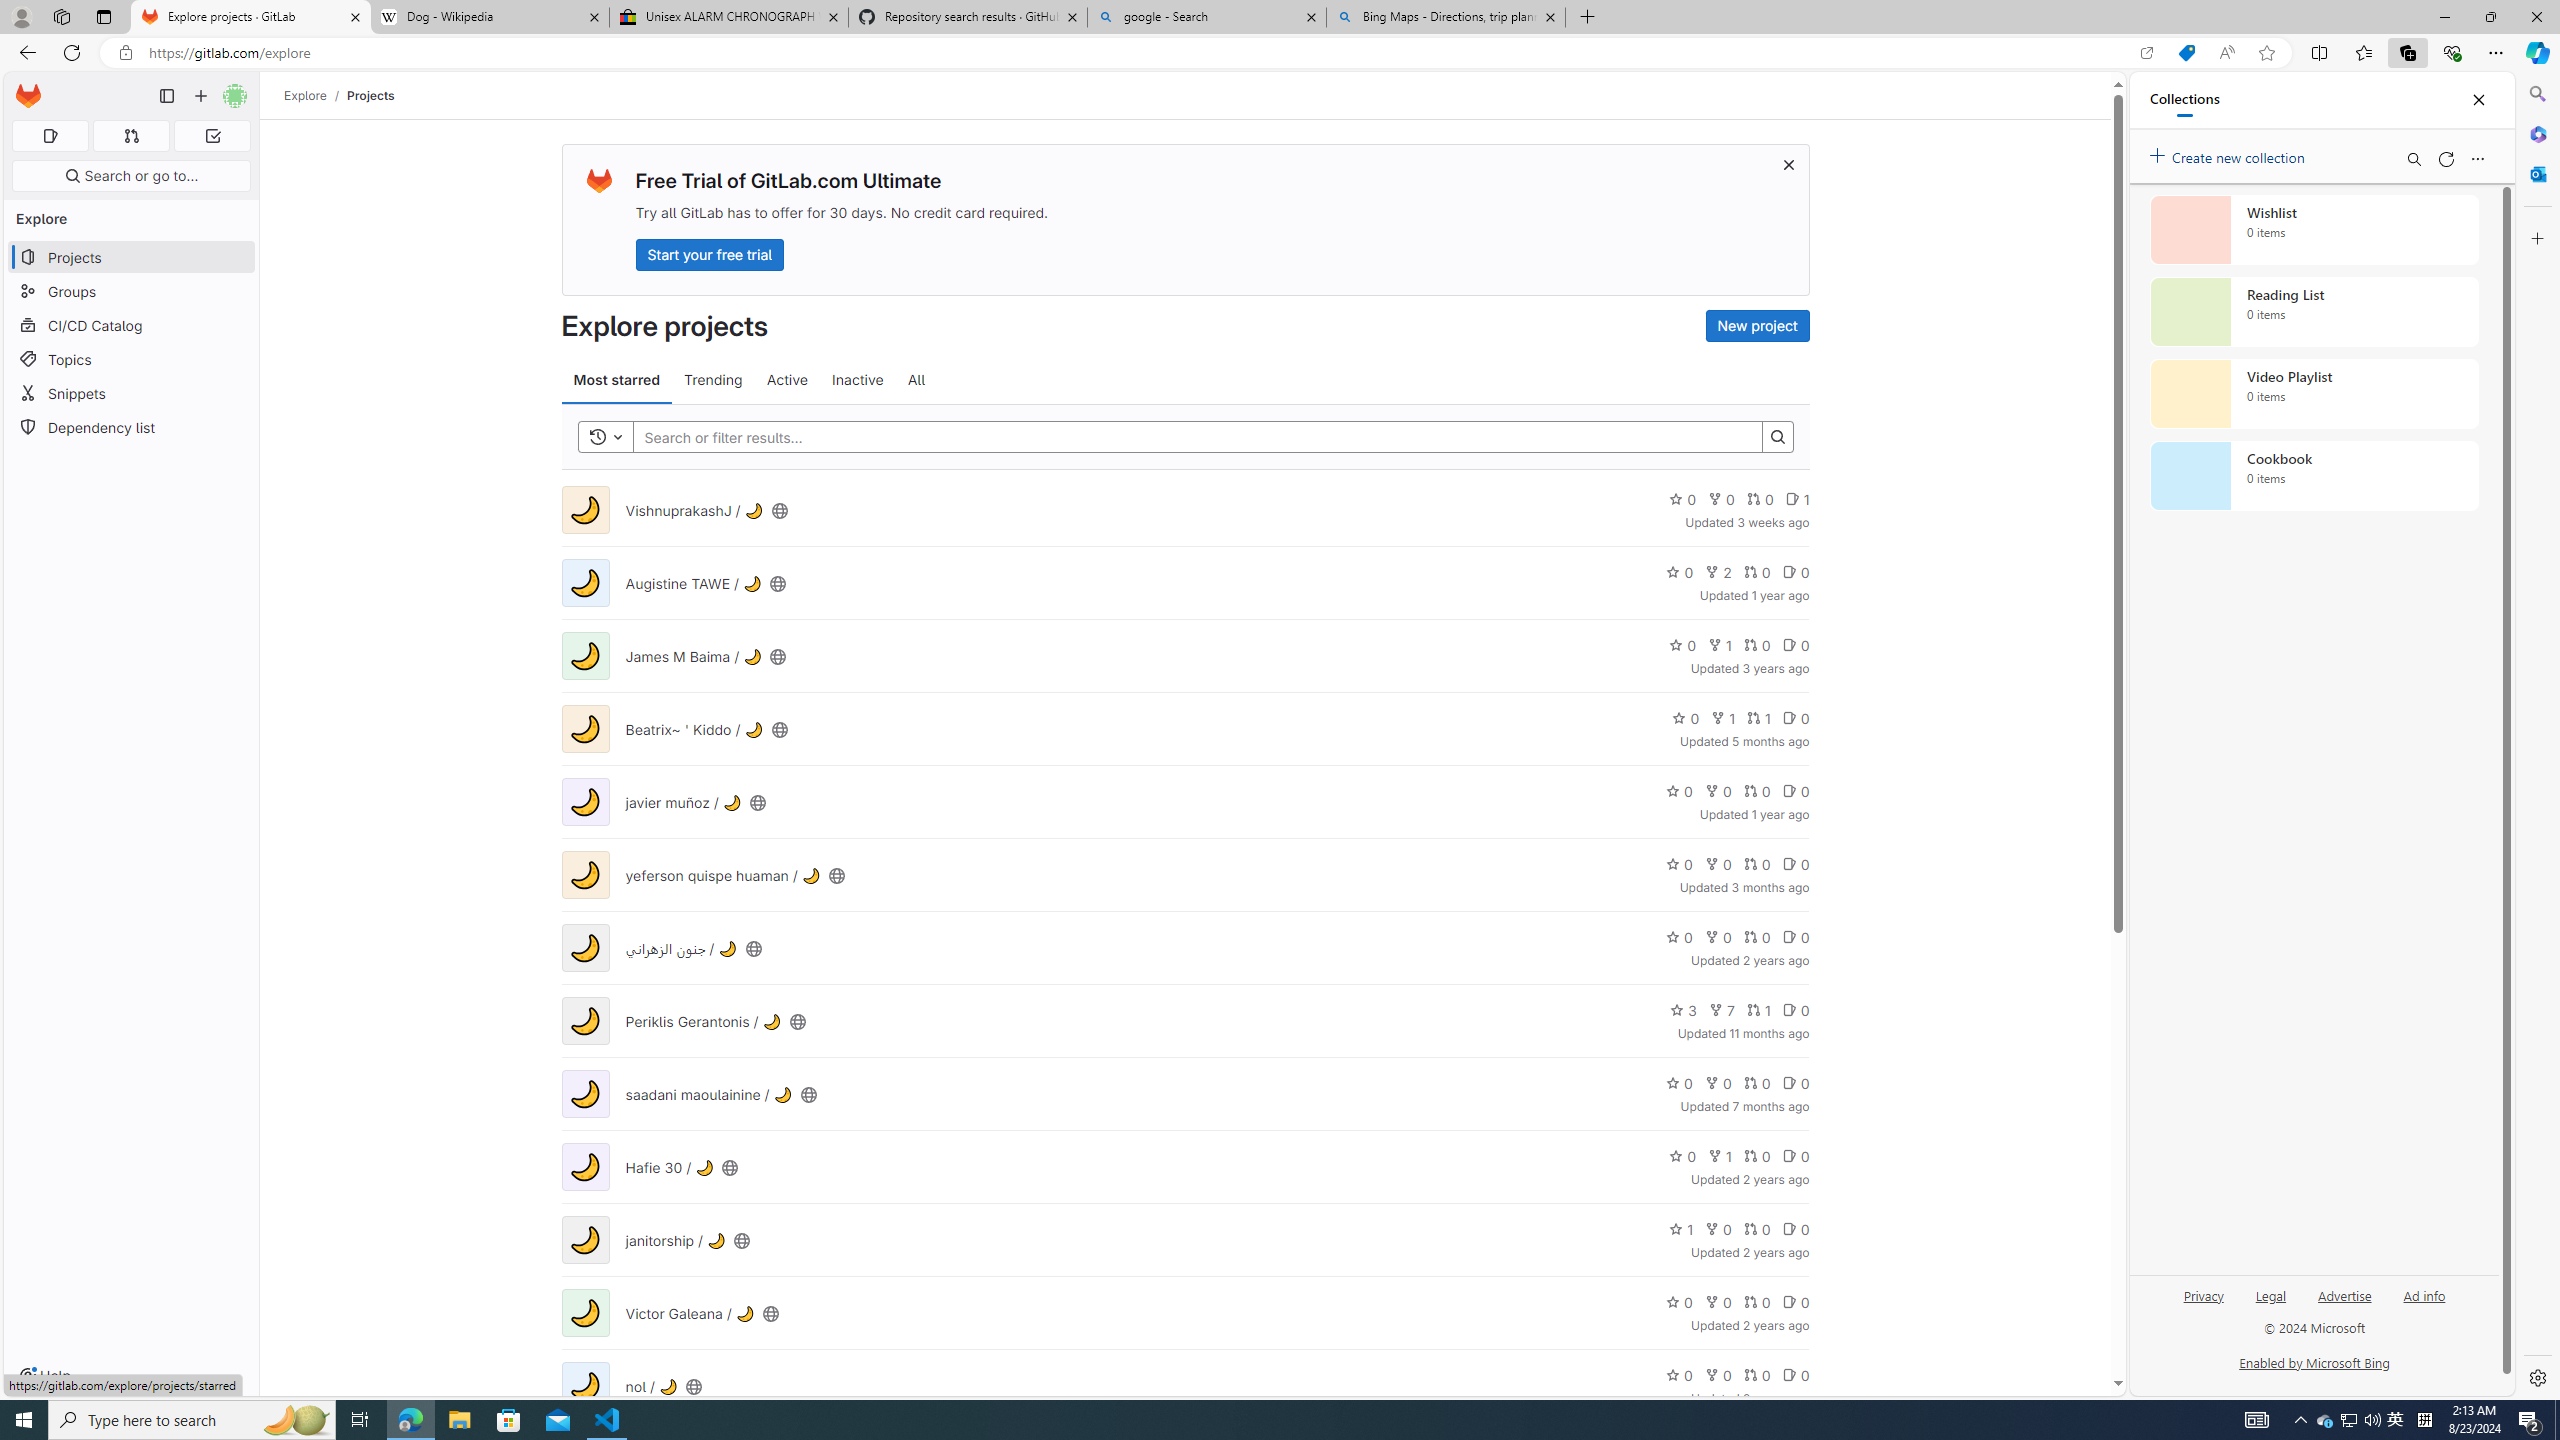  Describe the element at coordinates (130, 136) in the screenshot. I see `Merge requests 0` at that location.